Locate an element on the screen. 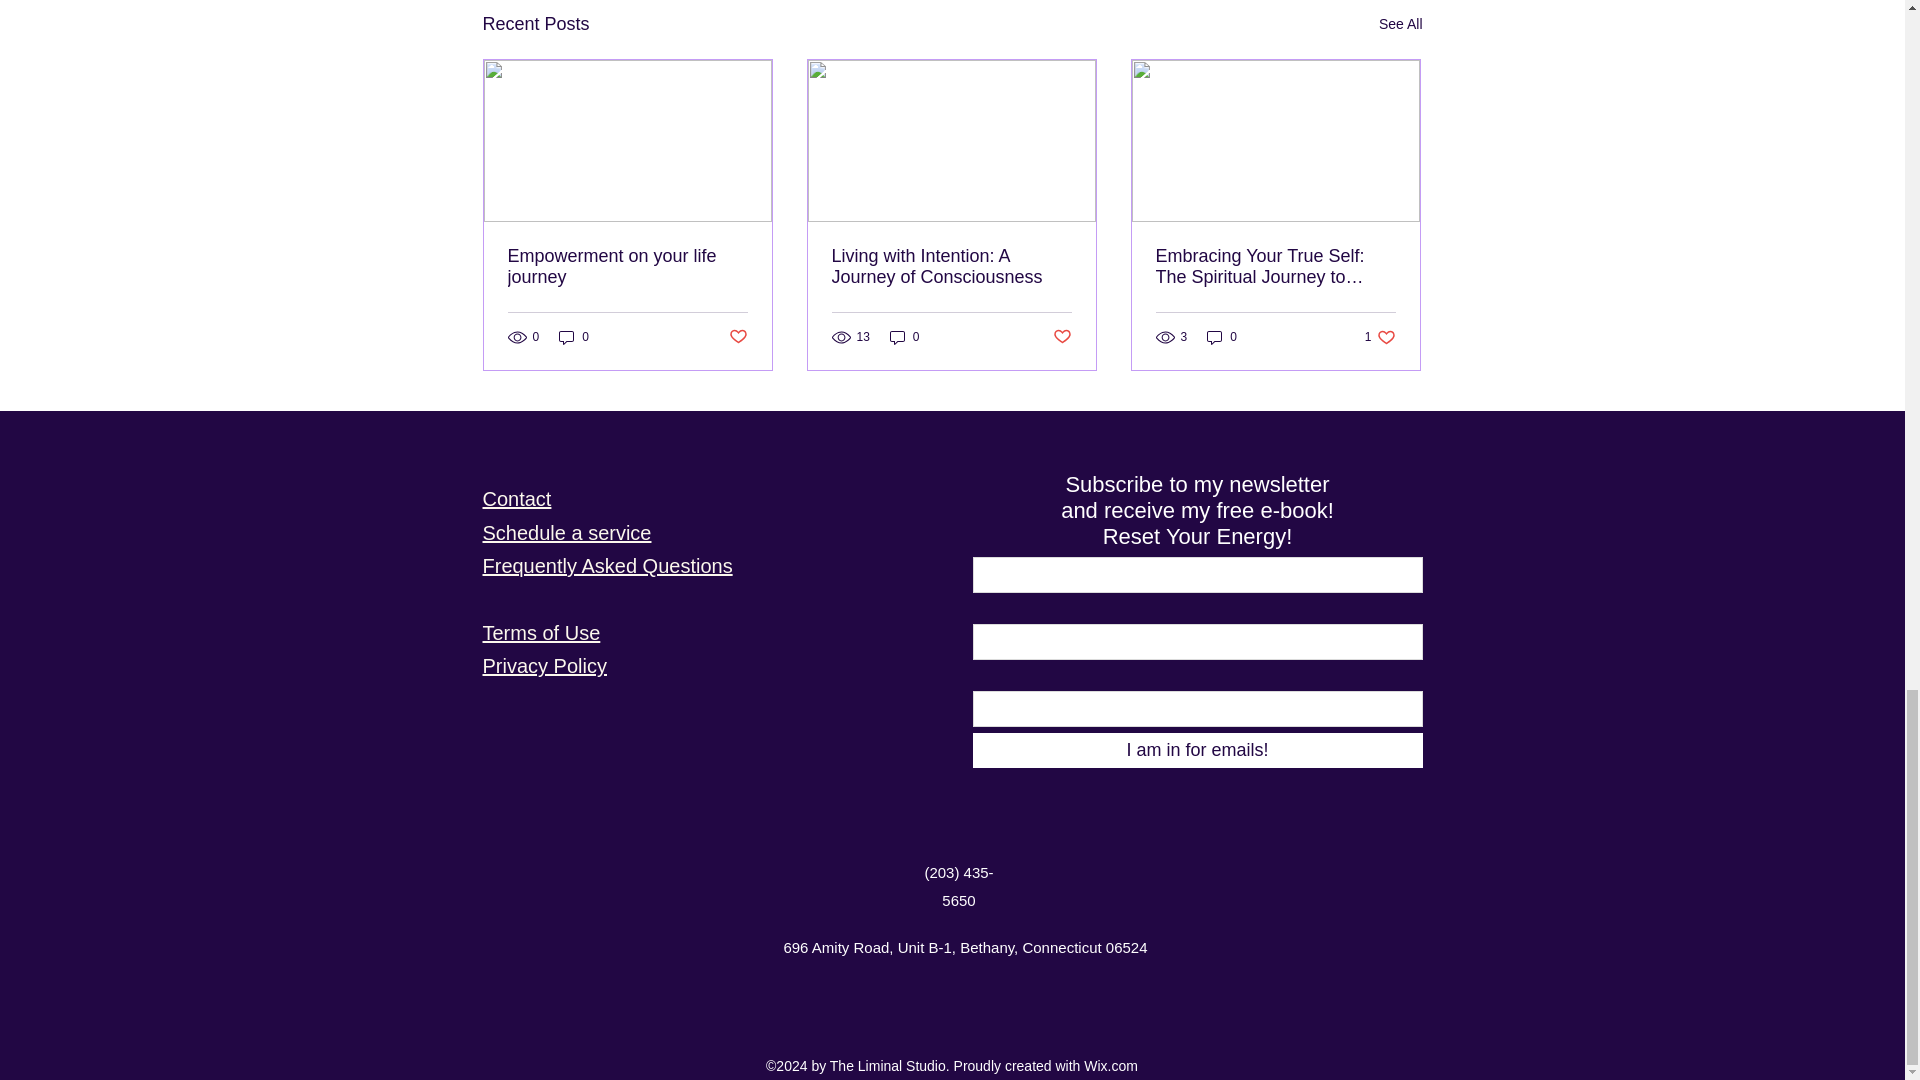 This screenshot has height=1080, width=1920. 0 is located at coordinates (904, 336).